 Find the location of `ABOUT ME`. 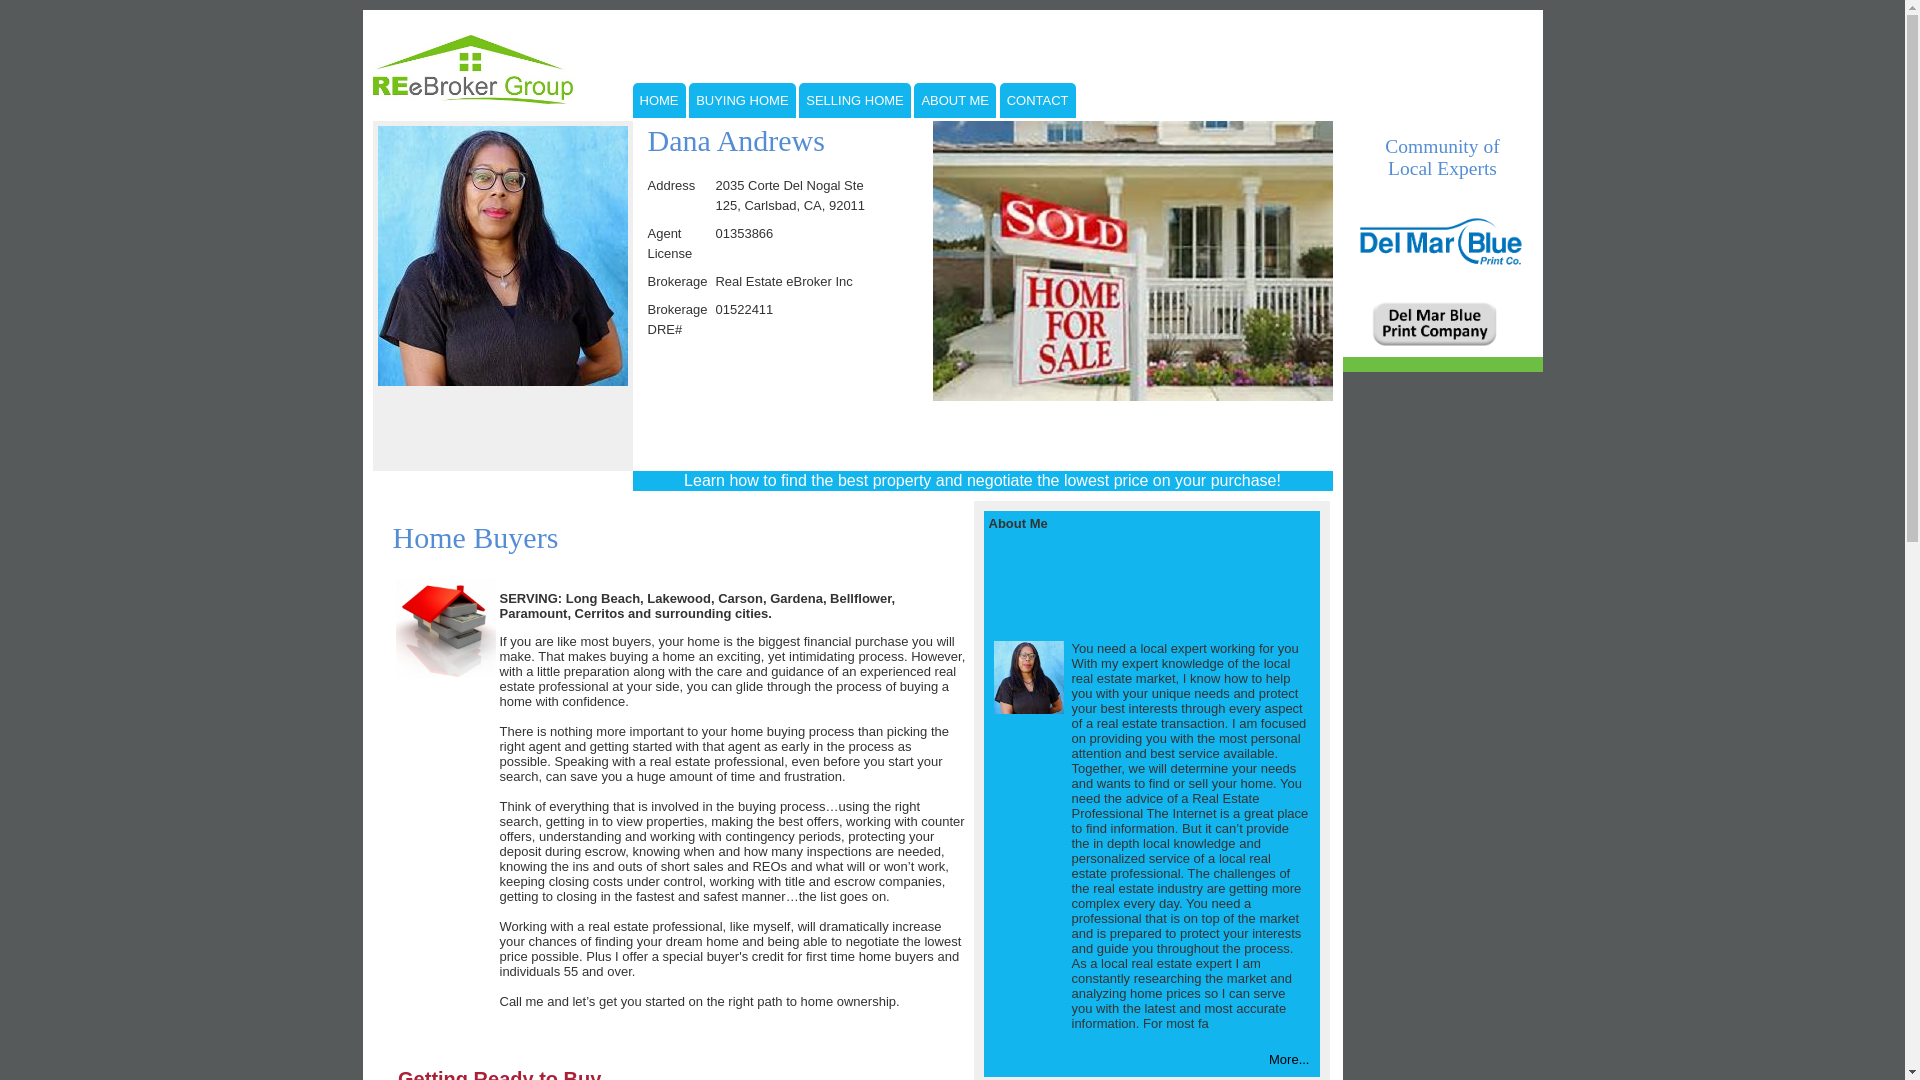

ABOUT ME is located at coordinates (954, 102).